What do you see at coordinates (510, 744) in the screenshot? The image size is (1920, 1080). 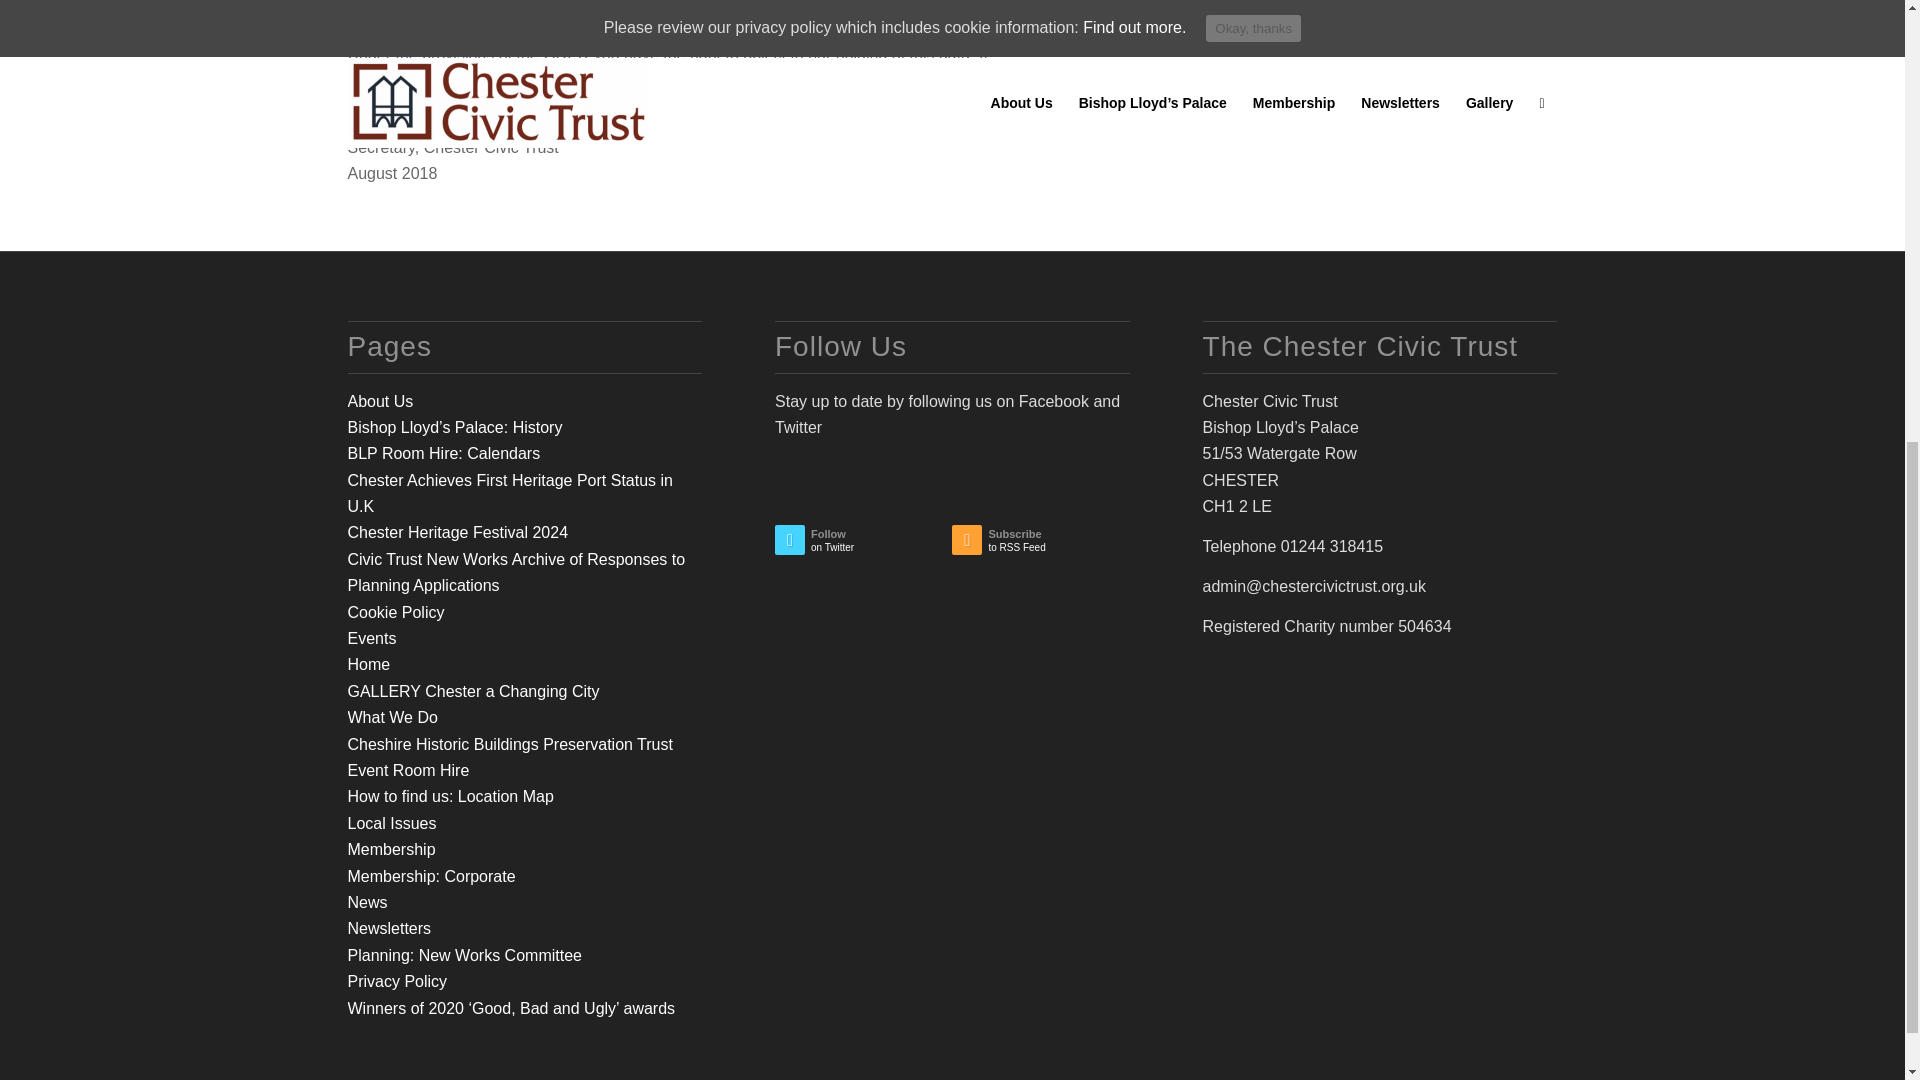 I see `Cheshire Historic Buildings Preservation Trust` at bounding box center [510, 744].